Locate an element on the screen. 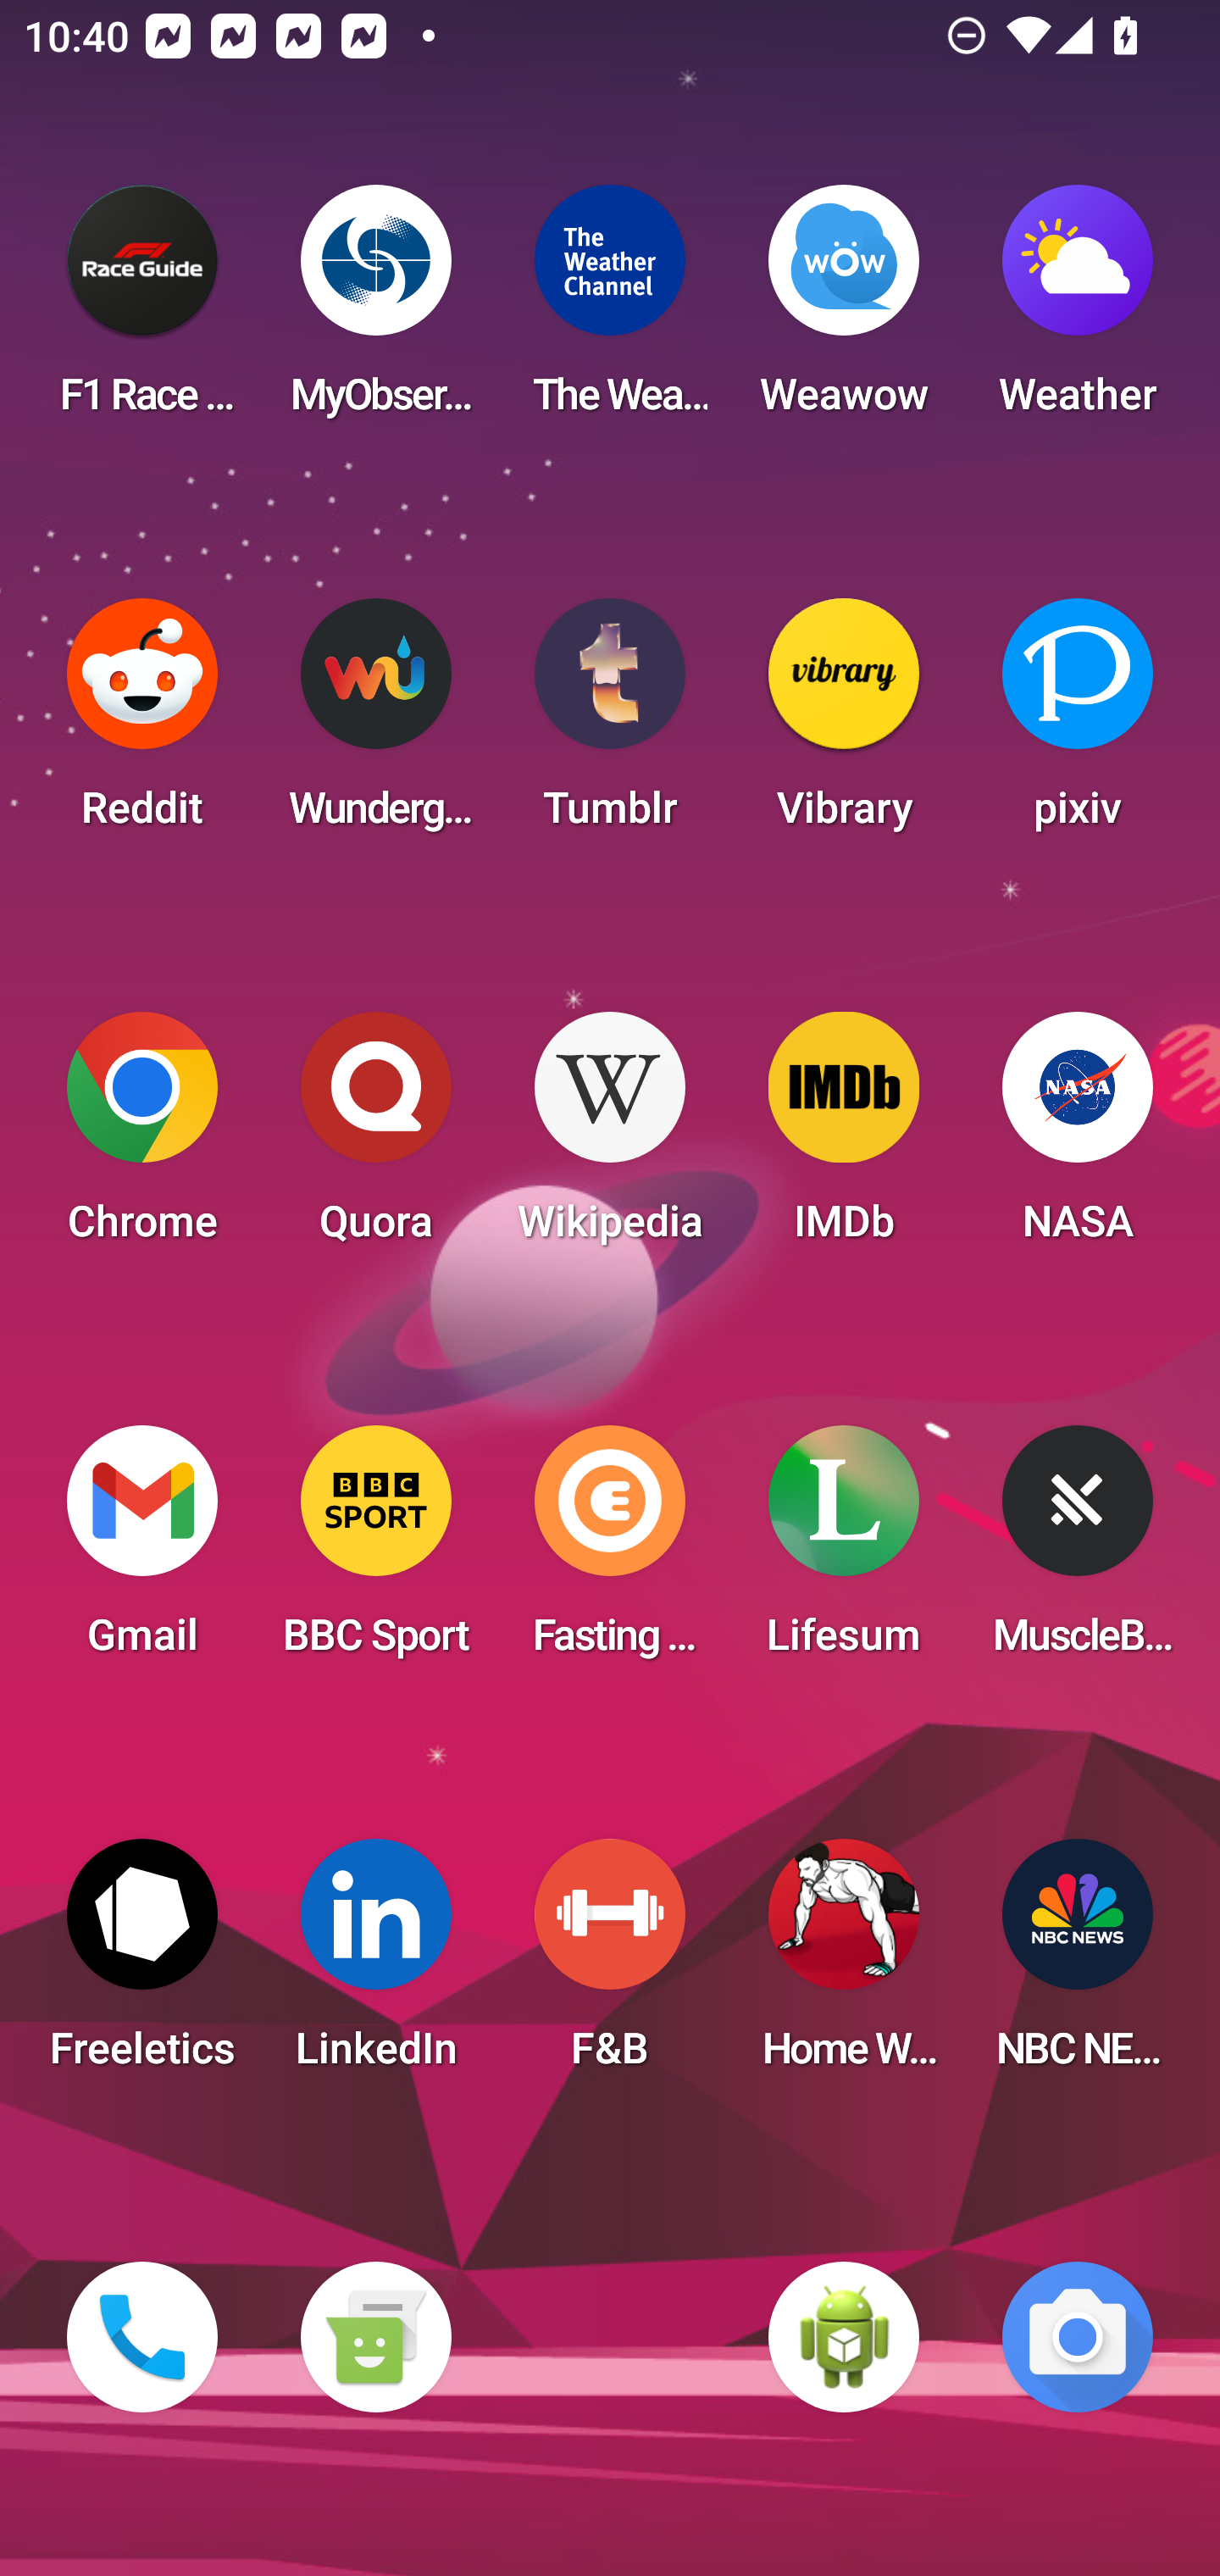 The image size is (1220, 2576). The Weather Channel is located at coordinates (610, 310).